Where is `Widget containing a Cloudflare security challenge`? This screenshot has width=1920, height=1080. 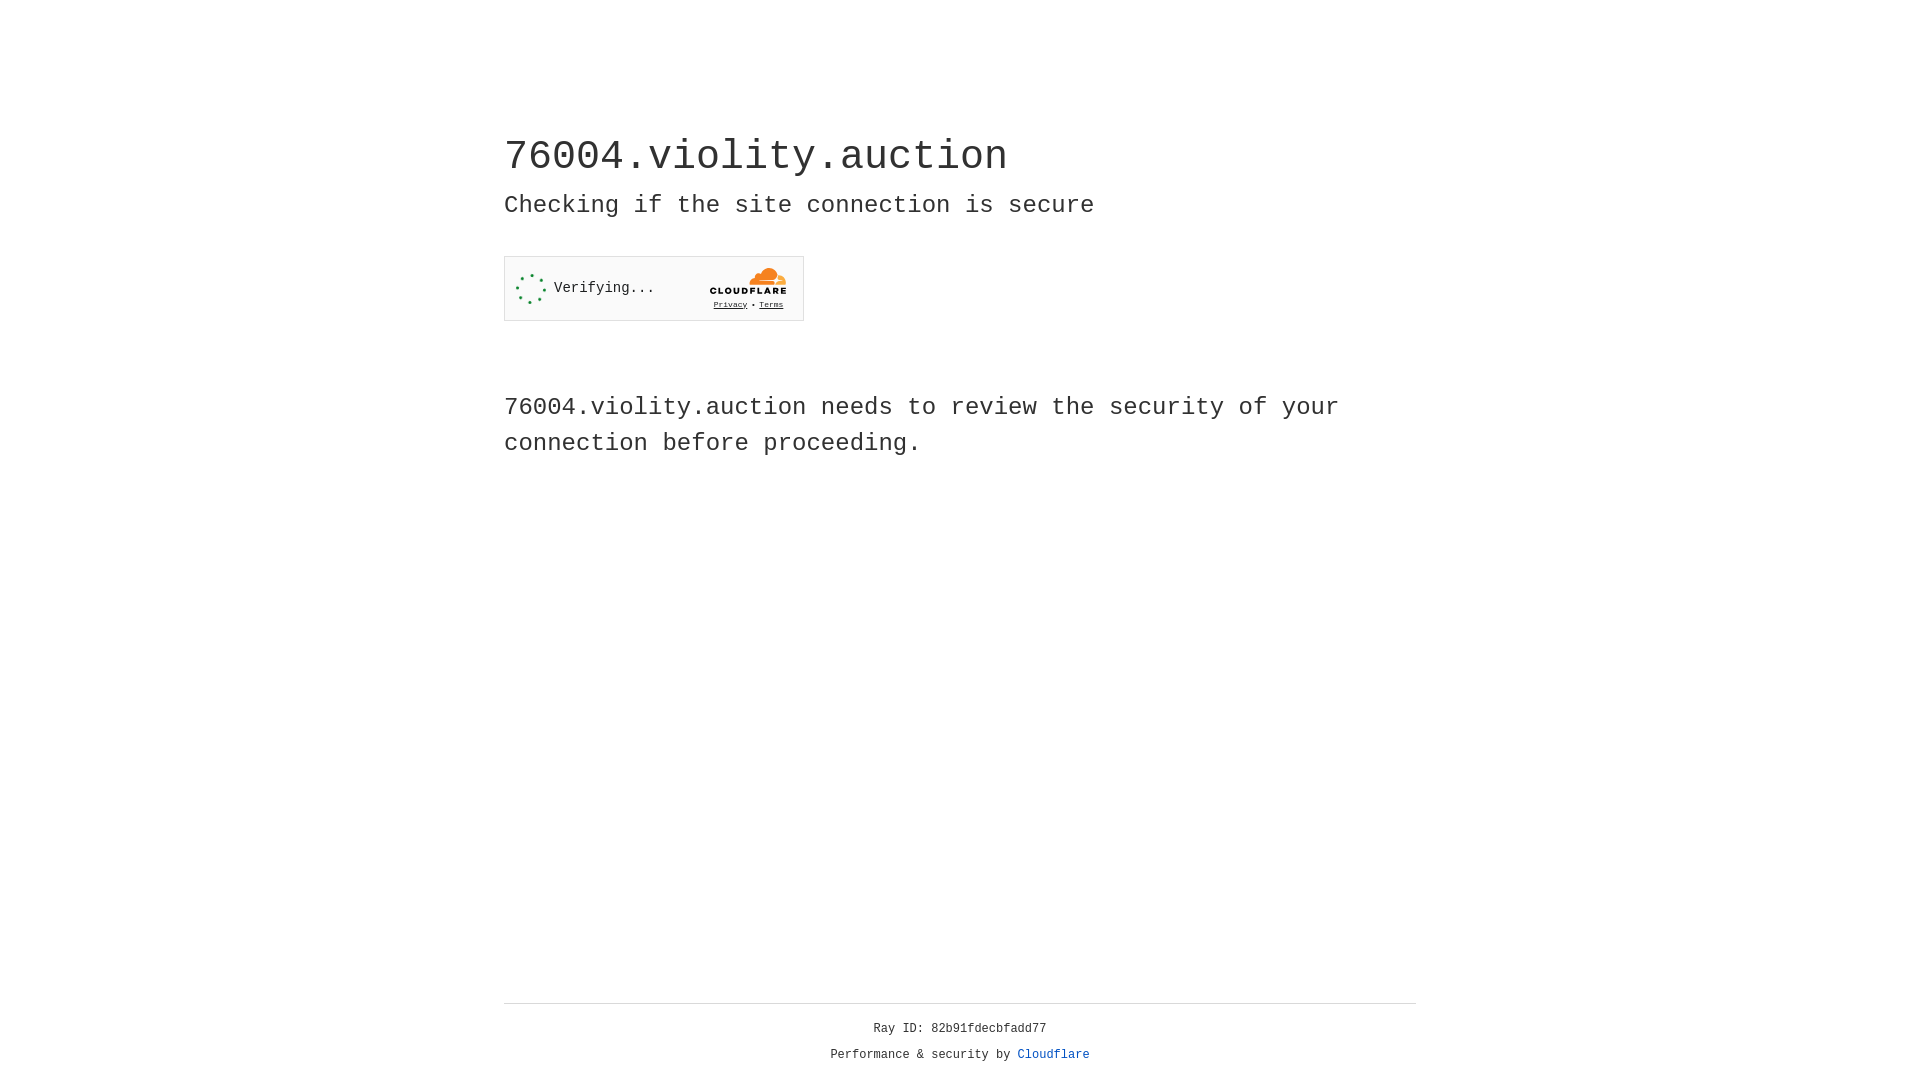 Widget containing a Cloudflare security challenge is located at coordinates (654, 288).